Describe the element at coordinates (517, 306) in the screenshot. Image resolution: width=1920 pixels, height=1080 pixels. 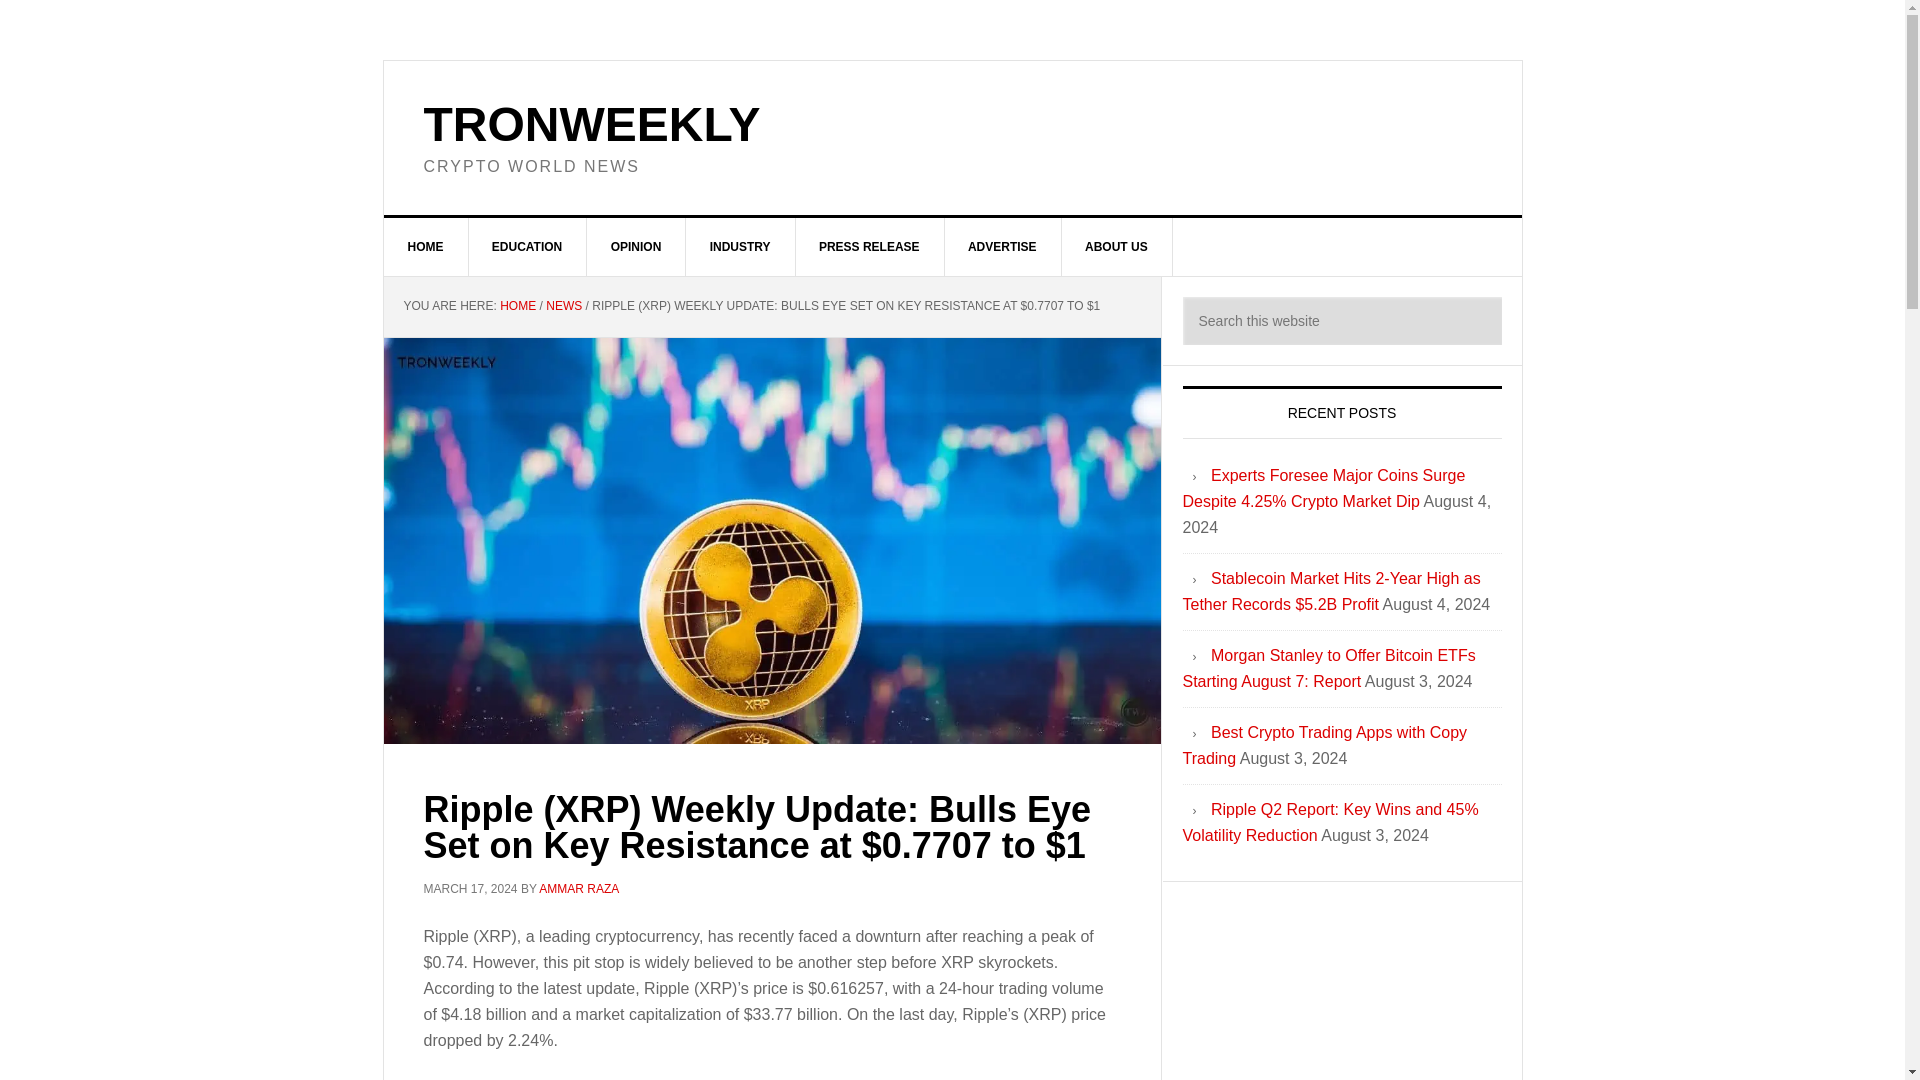
I see `HOME` at that location.